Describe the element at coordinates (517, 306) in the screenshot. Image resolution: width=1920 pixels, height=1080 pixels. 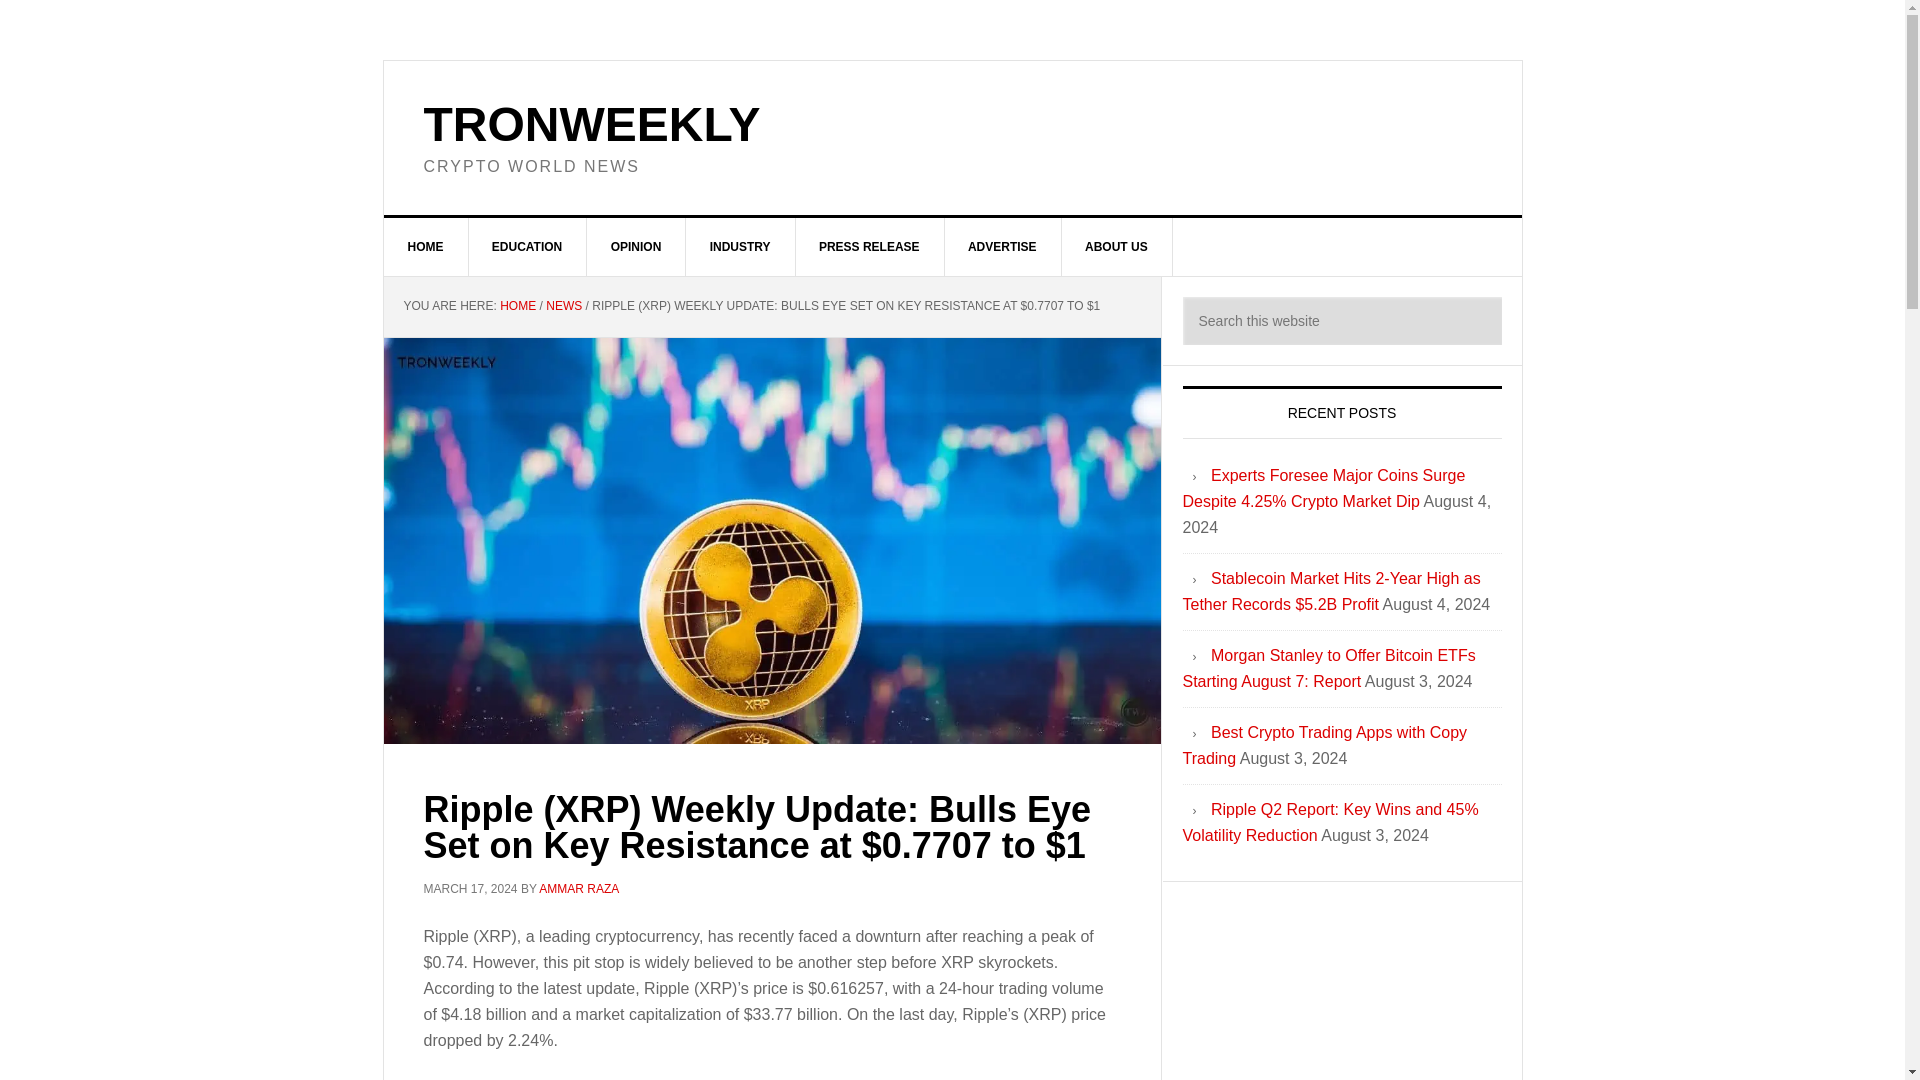
I see `HOME` at that location.